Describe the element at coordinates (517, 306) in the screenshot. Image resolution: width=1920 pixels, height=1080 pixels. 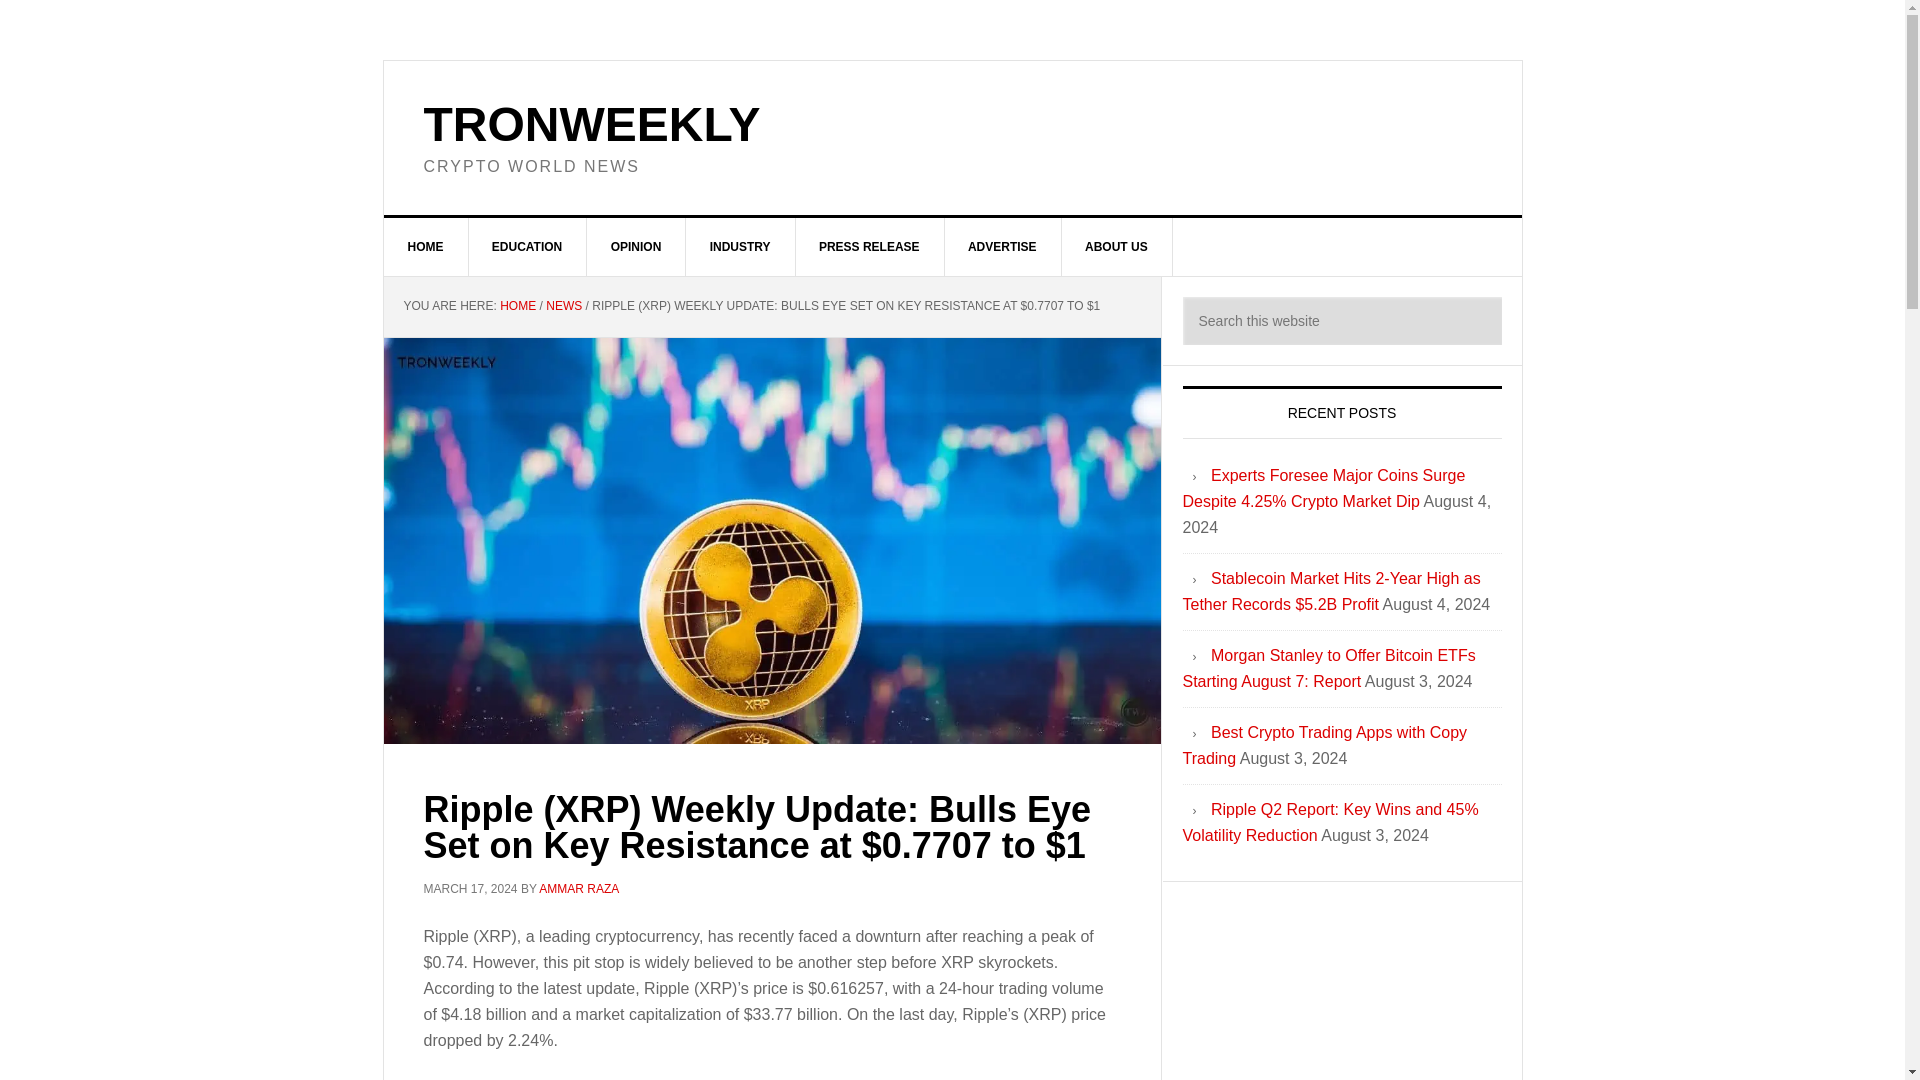
I see `HOME` at that location.